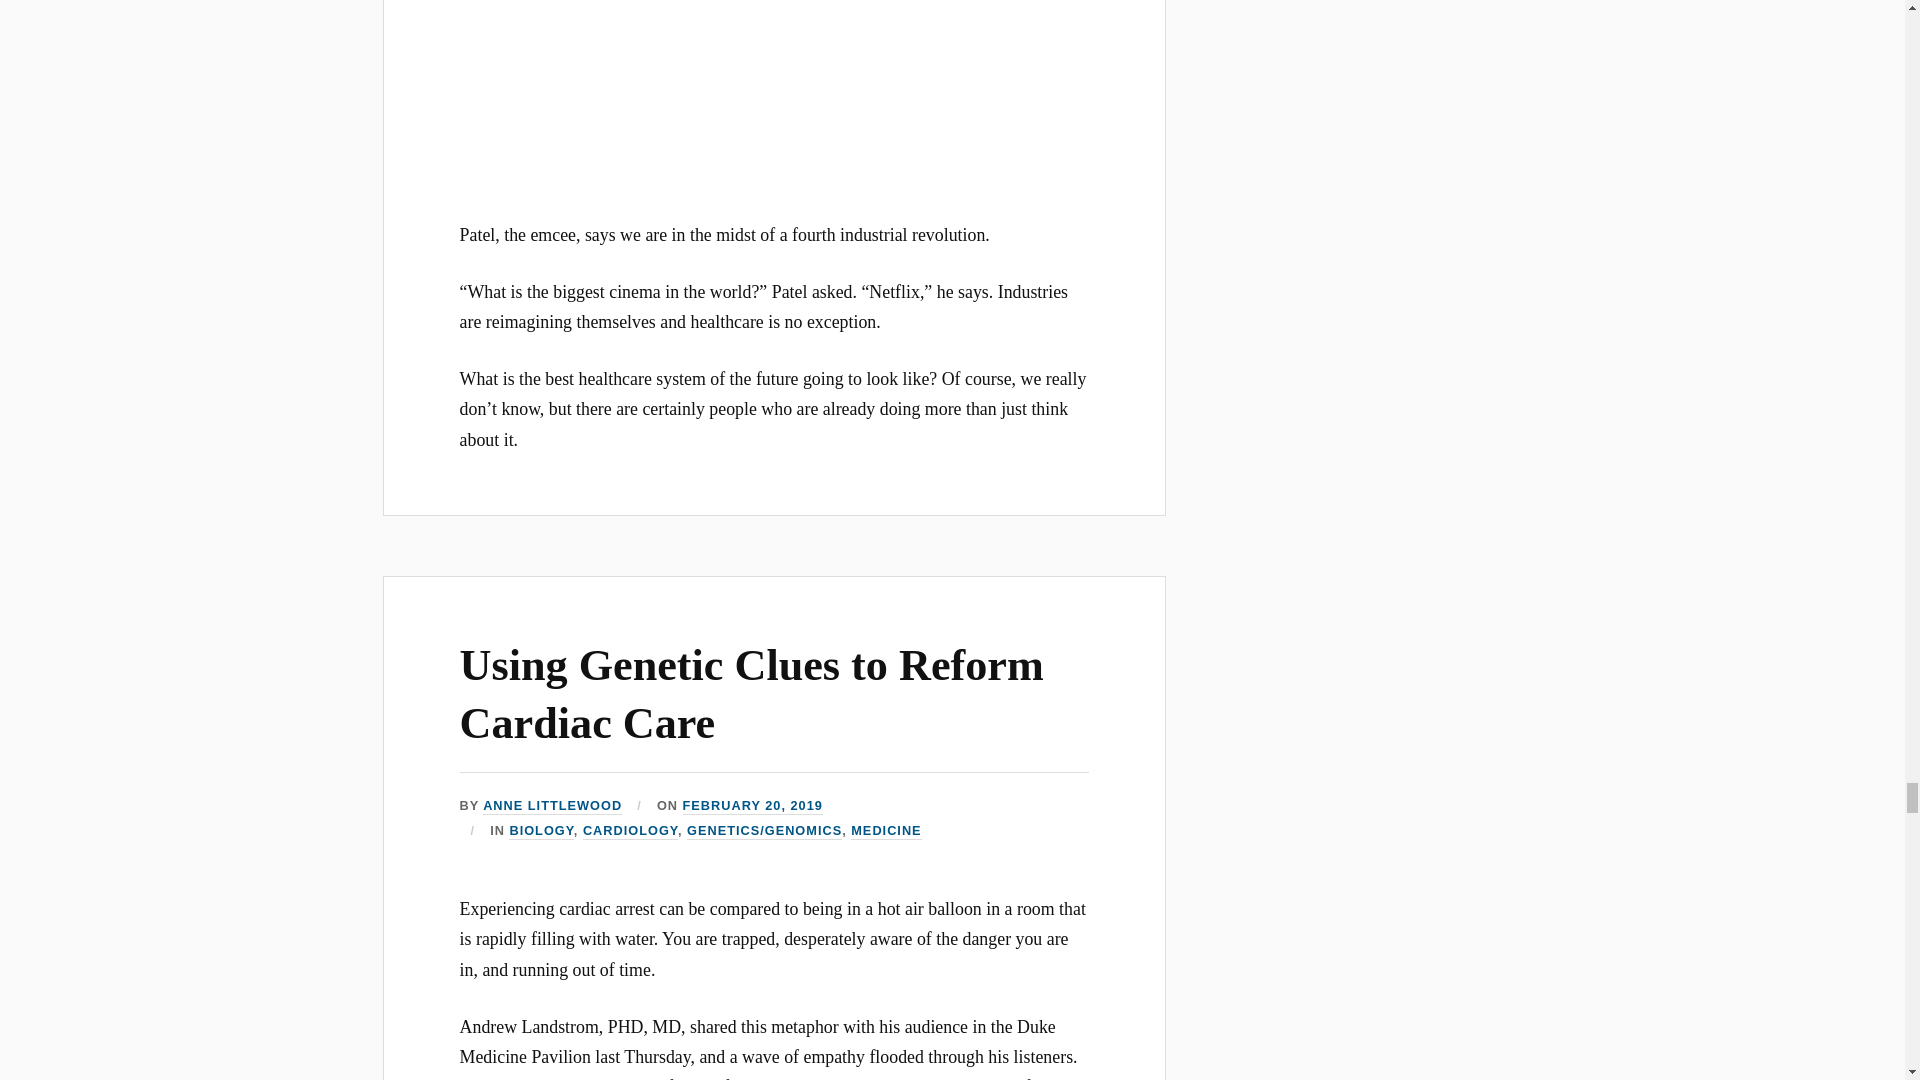 The height and width of the screenshot is (1080, 1920). I want to click on Posts by Anne Littlewood, so click(552, 806).